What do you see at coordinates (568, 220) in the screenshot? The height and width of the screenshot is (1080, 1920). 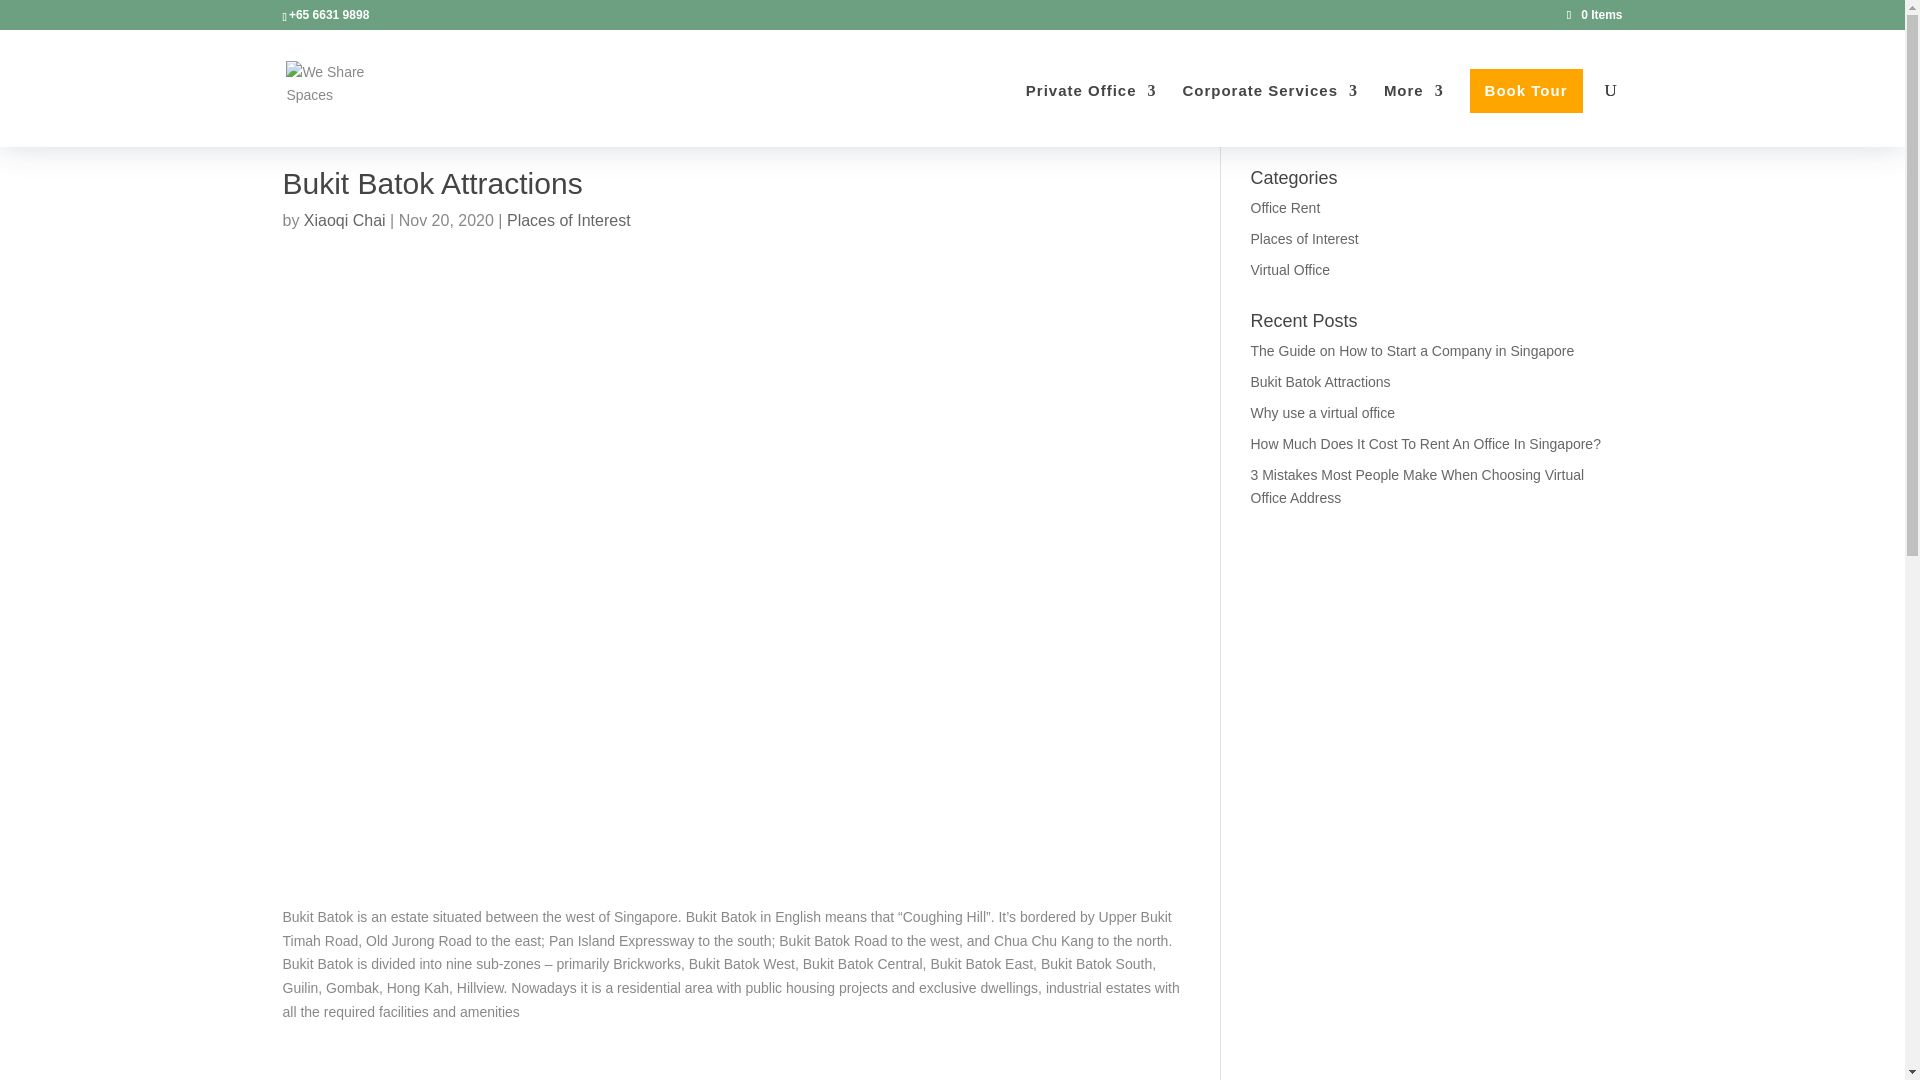 I see `Places of Interest` at bounding box center [568, 220].